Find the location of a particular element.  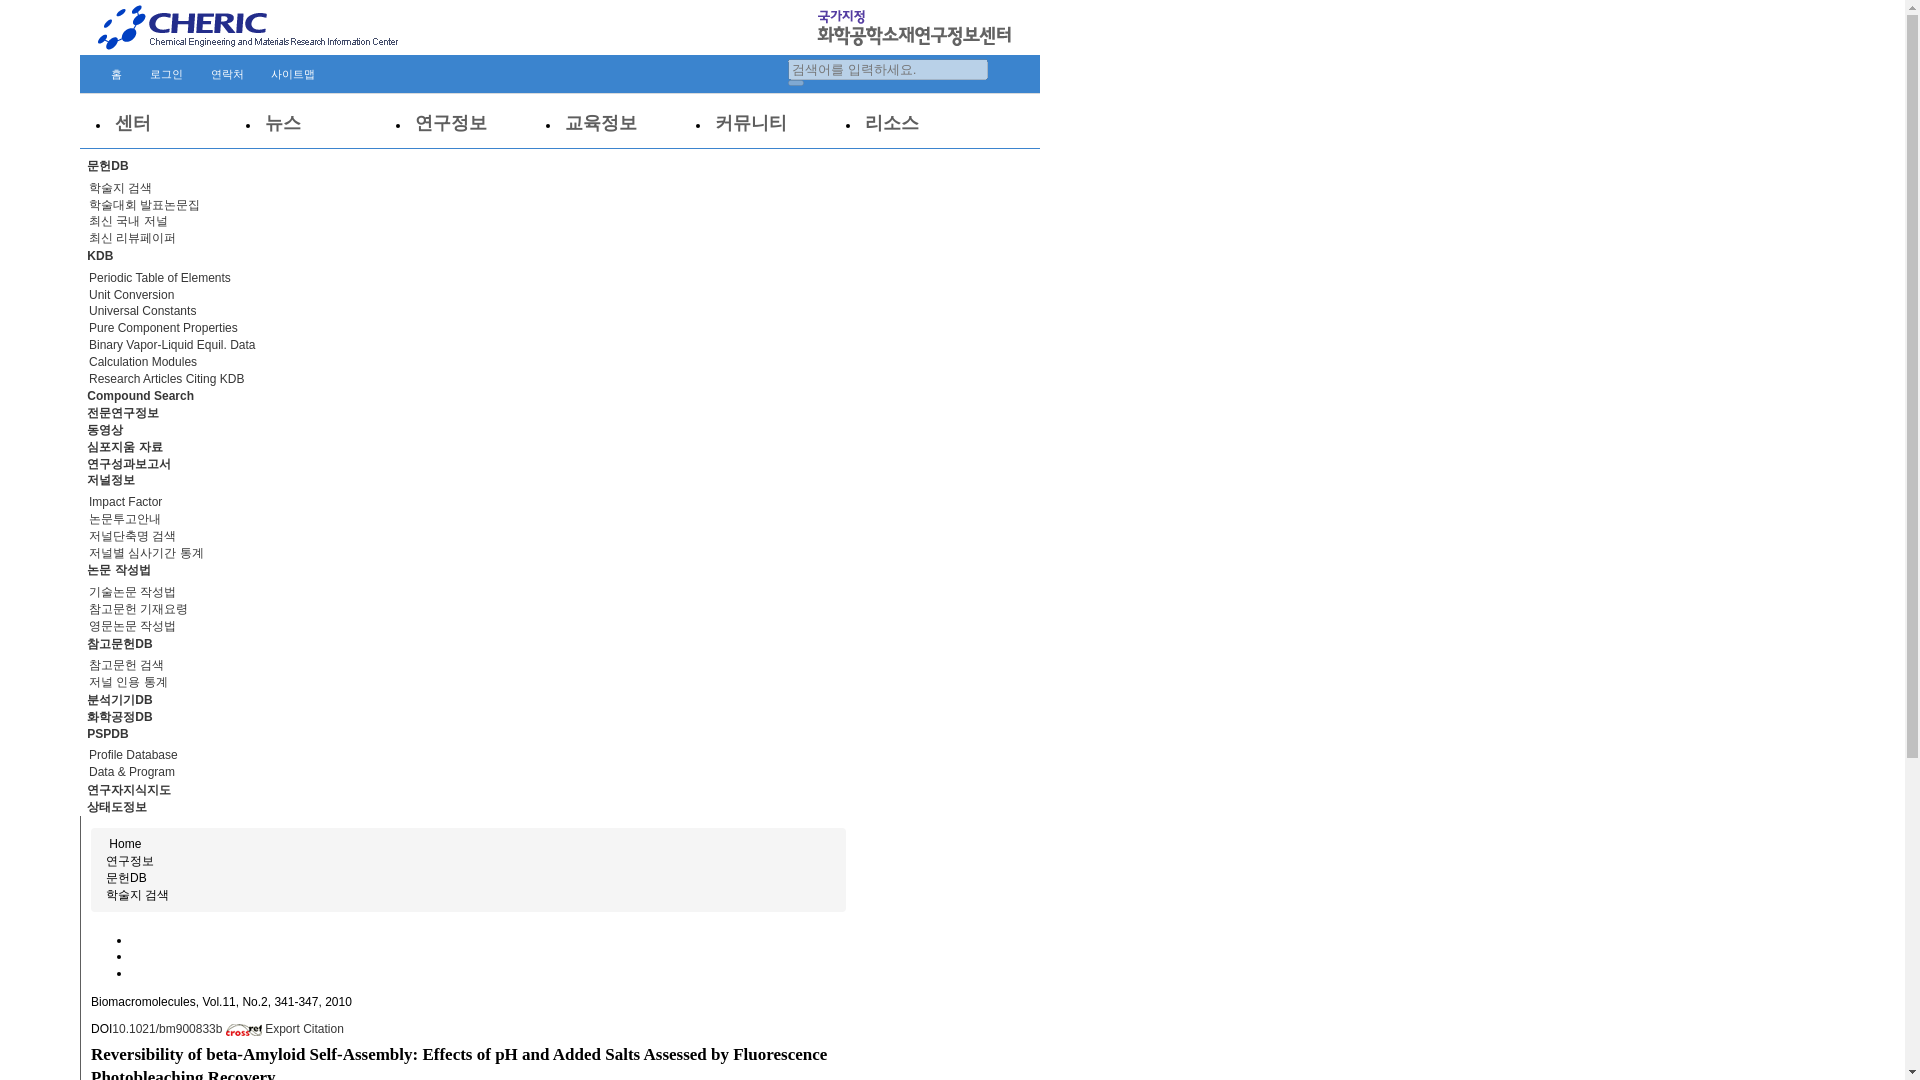

Full Text via CrossRef is located at coordinates (188, 1028).